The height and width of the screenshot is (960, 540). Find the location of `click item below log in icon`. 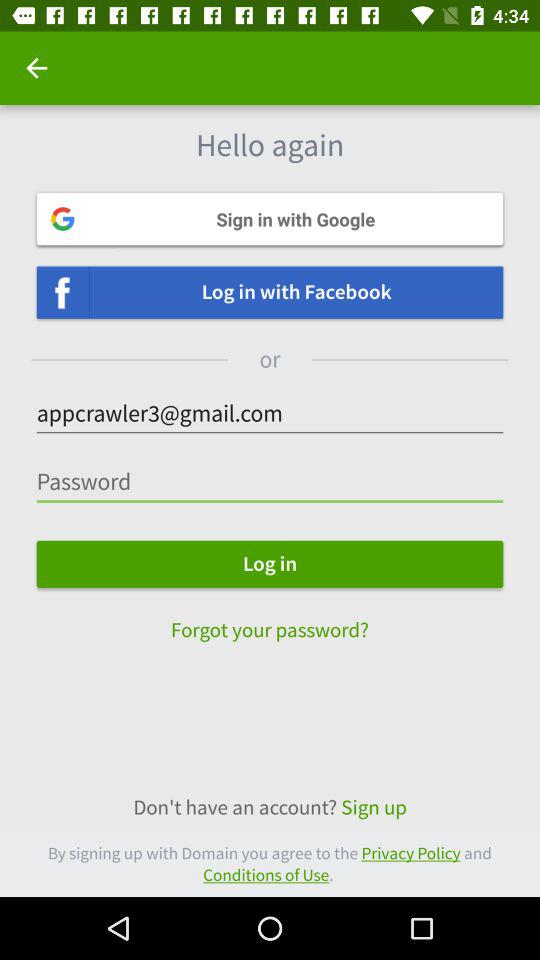

click item below log in icon is located at coordinates (270, 620).